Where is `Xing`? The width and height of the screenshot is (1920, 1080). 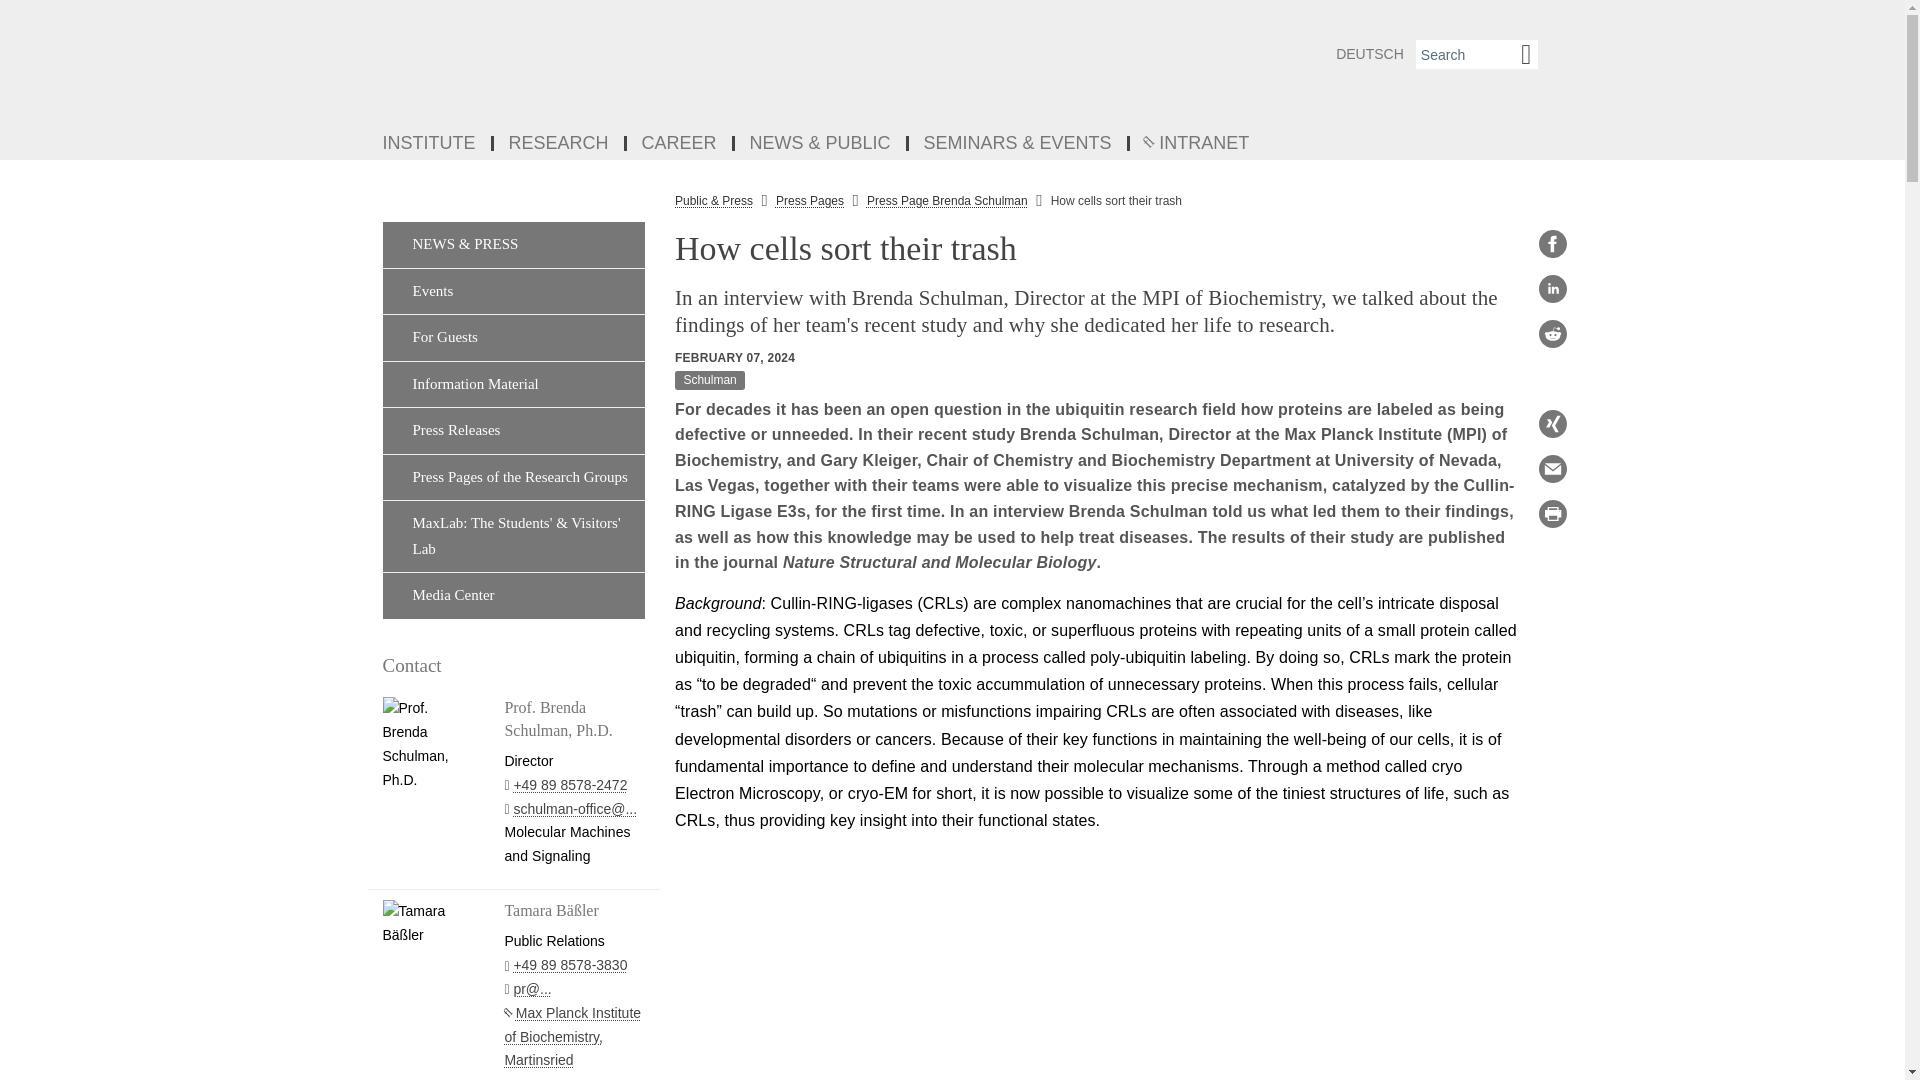
Xing is located at coordinates (1552, 424).